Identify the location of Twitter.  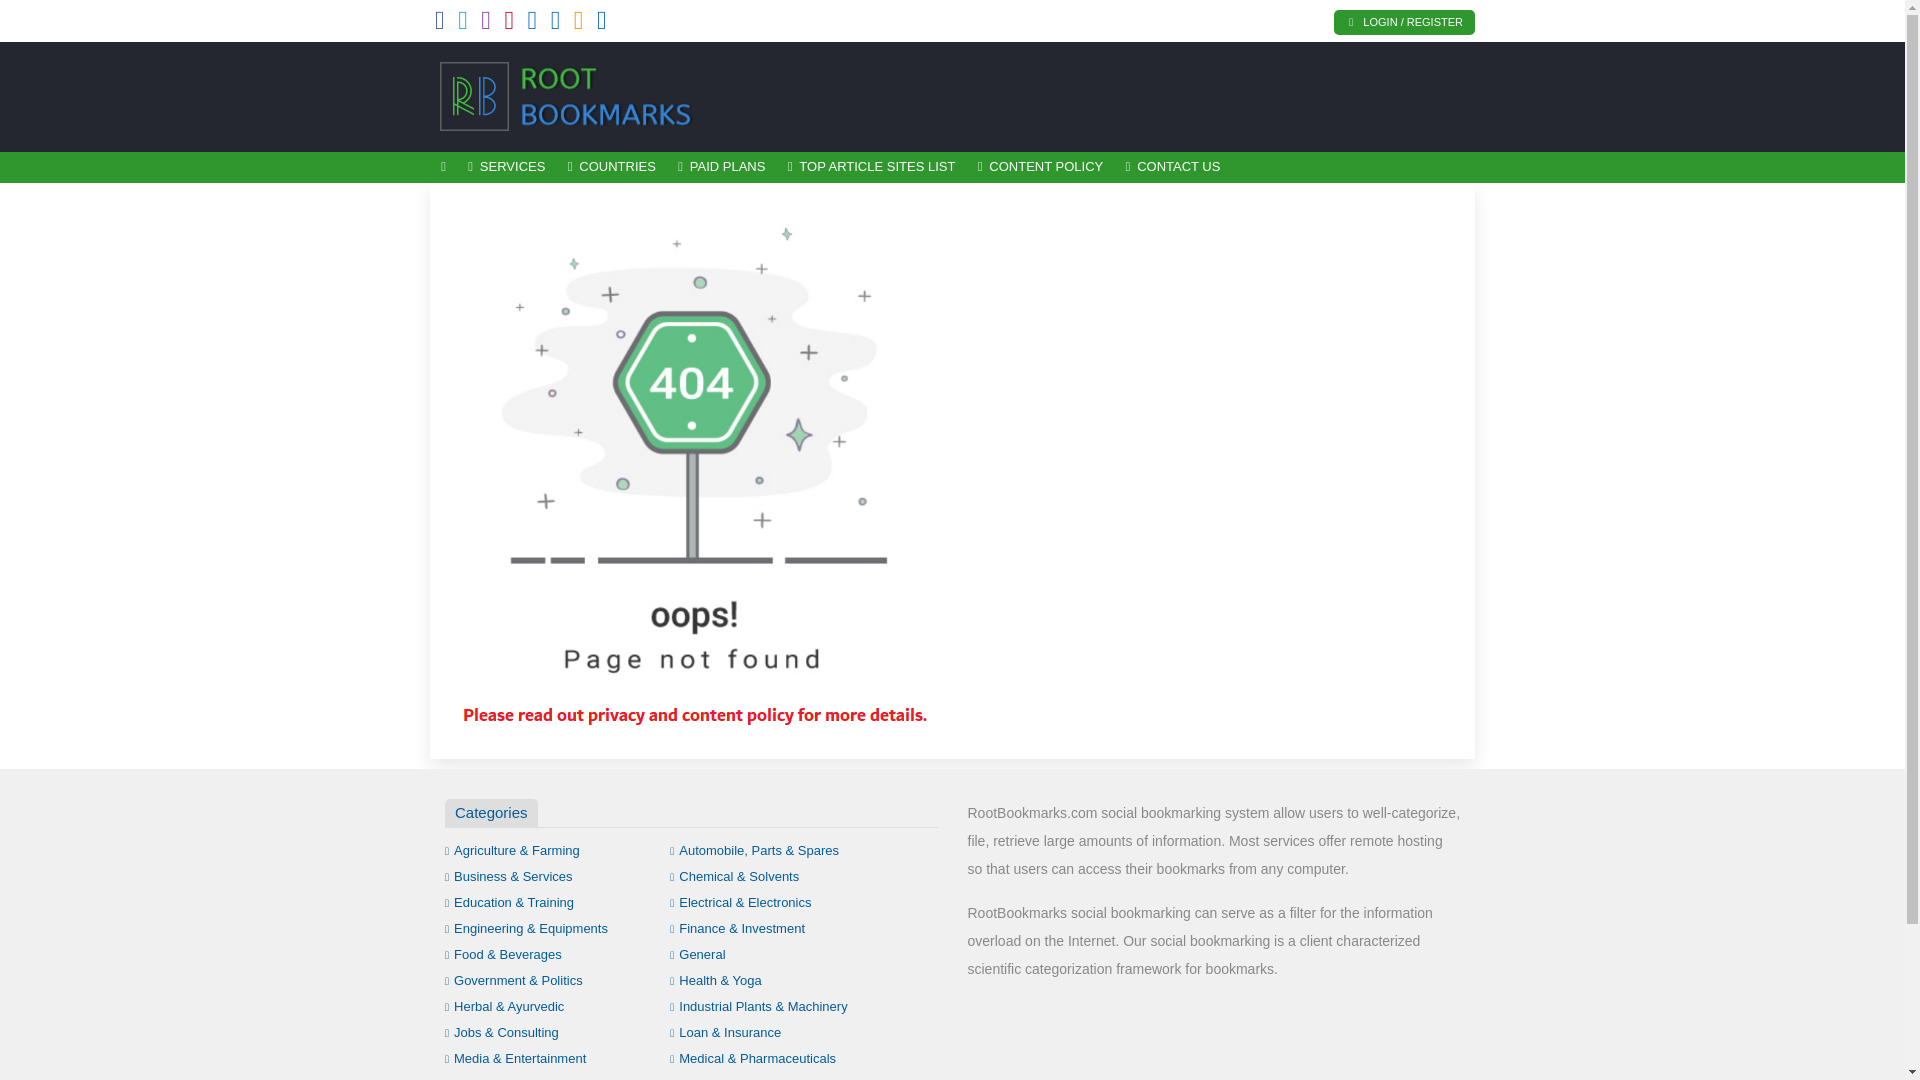
(463, 24).